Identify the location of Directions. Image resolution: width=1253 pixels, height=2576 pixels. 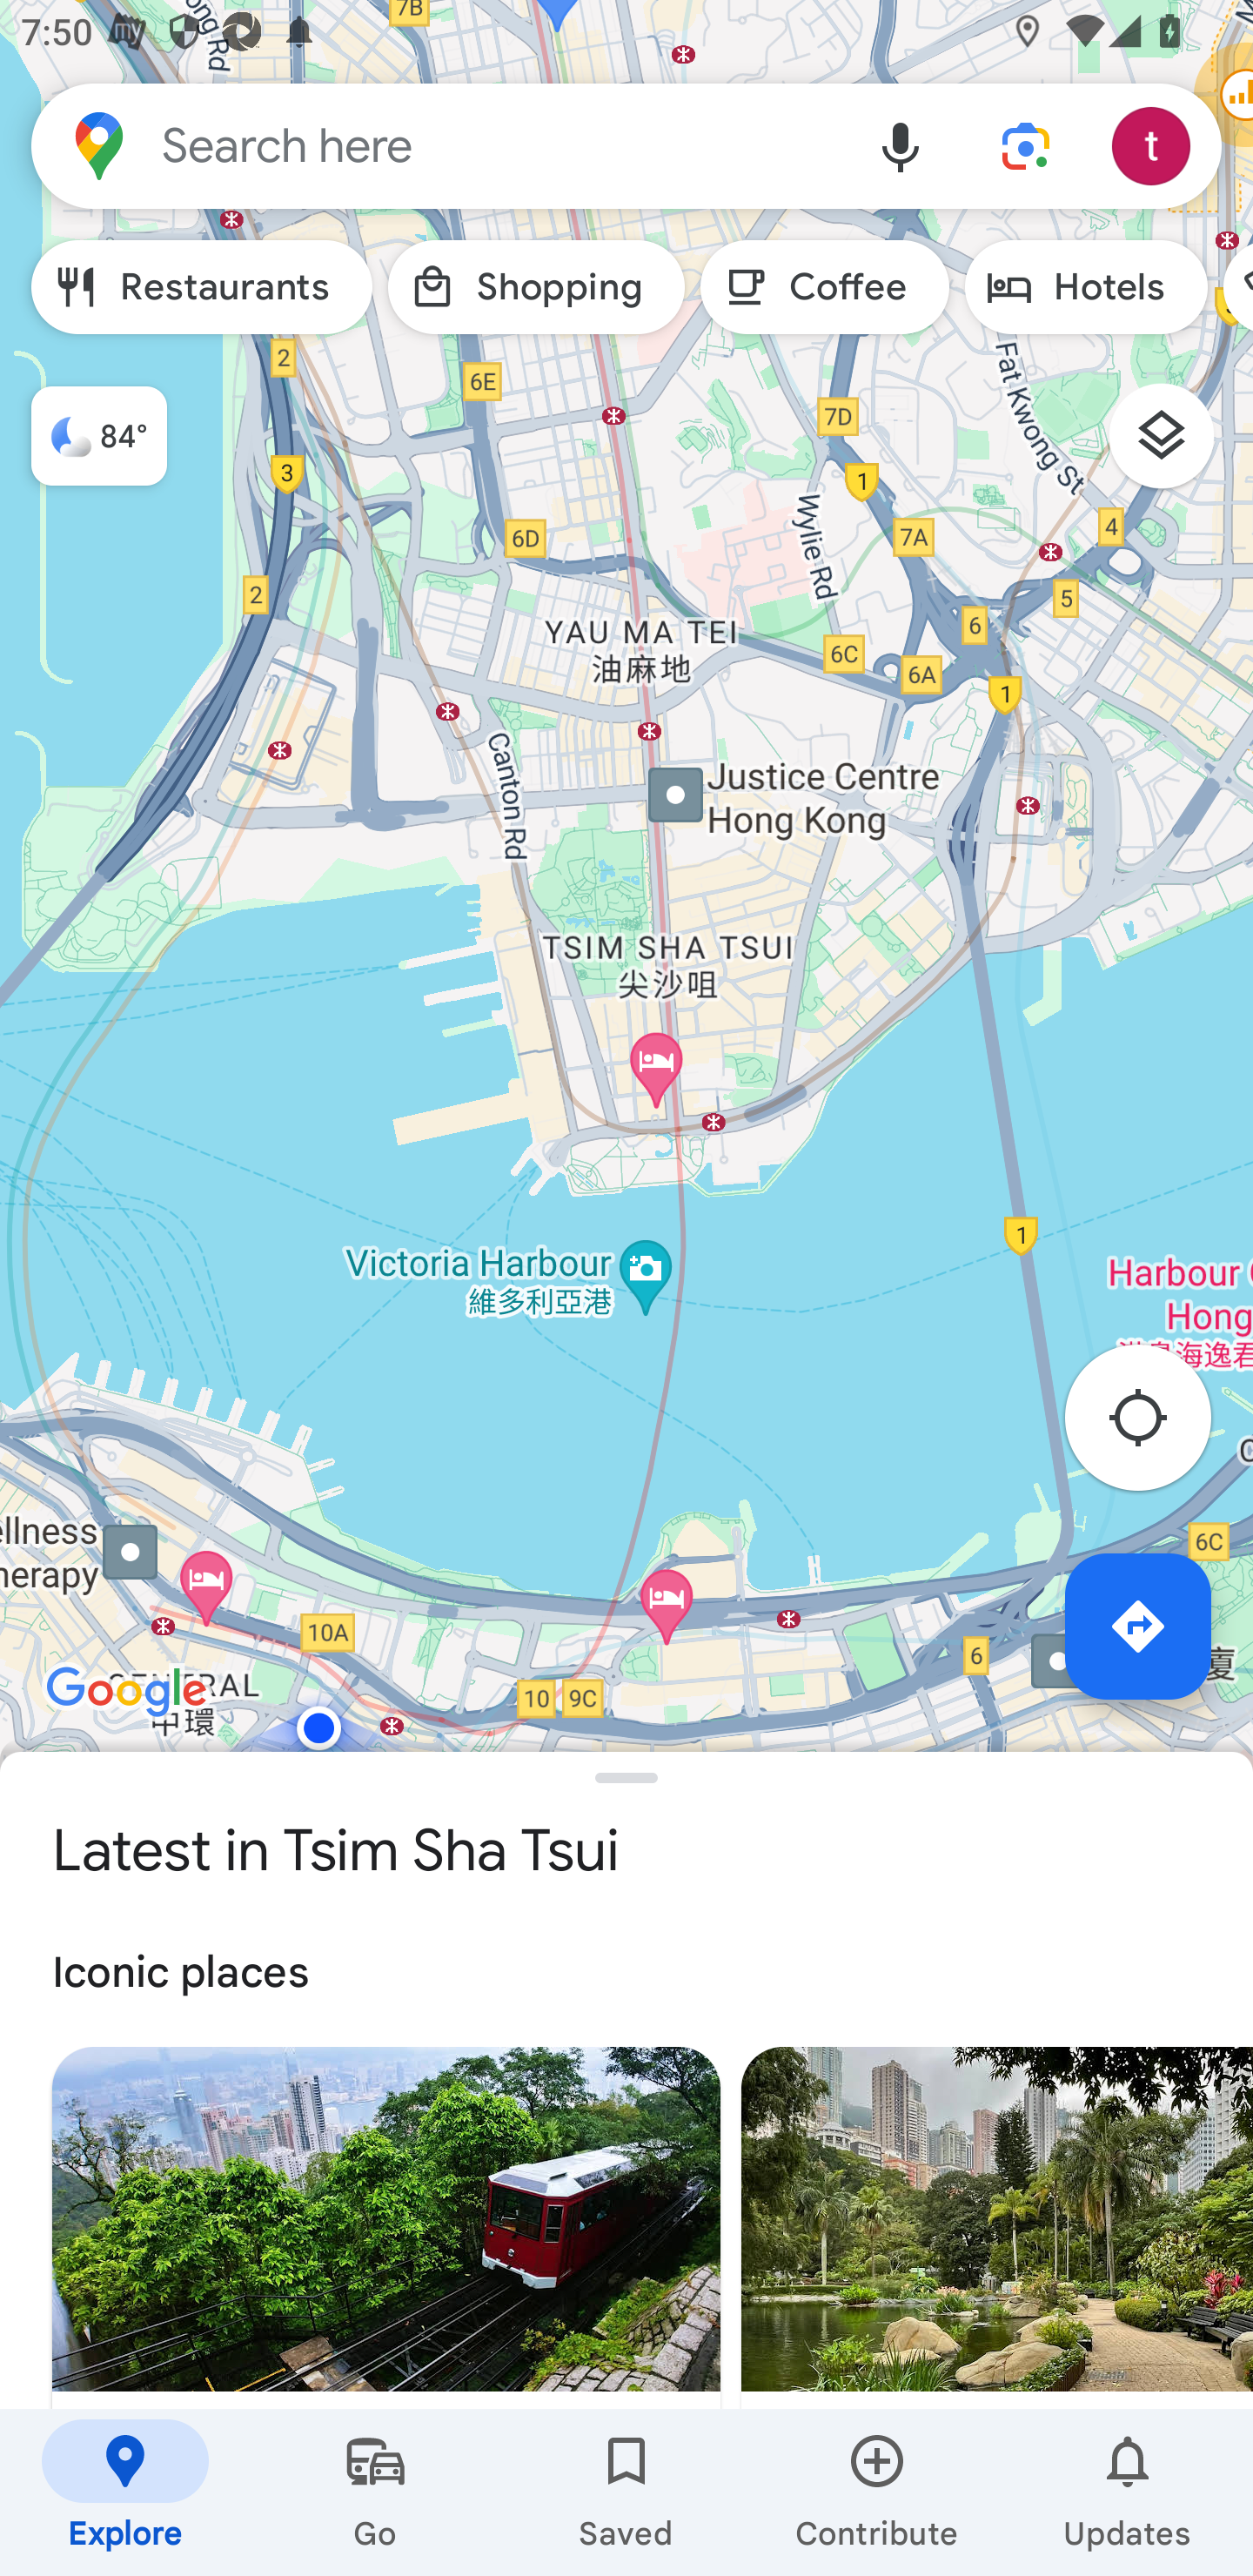
(1138, 1626).